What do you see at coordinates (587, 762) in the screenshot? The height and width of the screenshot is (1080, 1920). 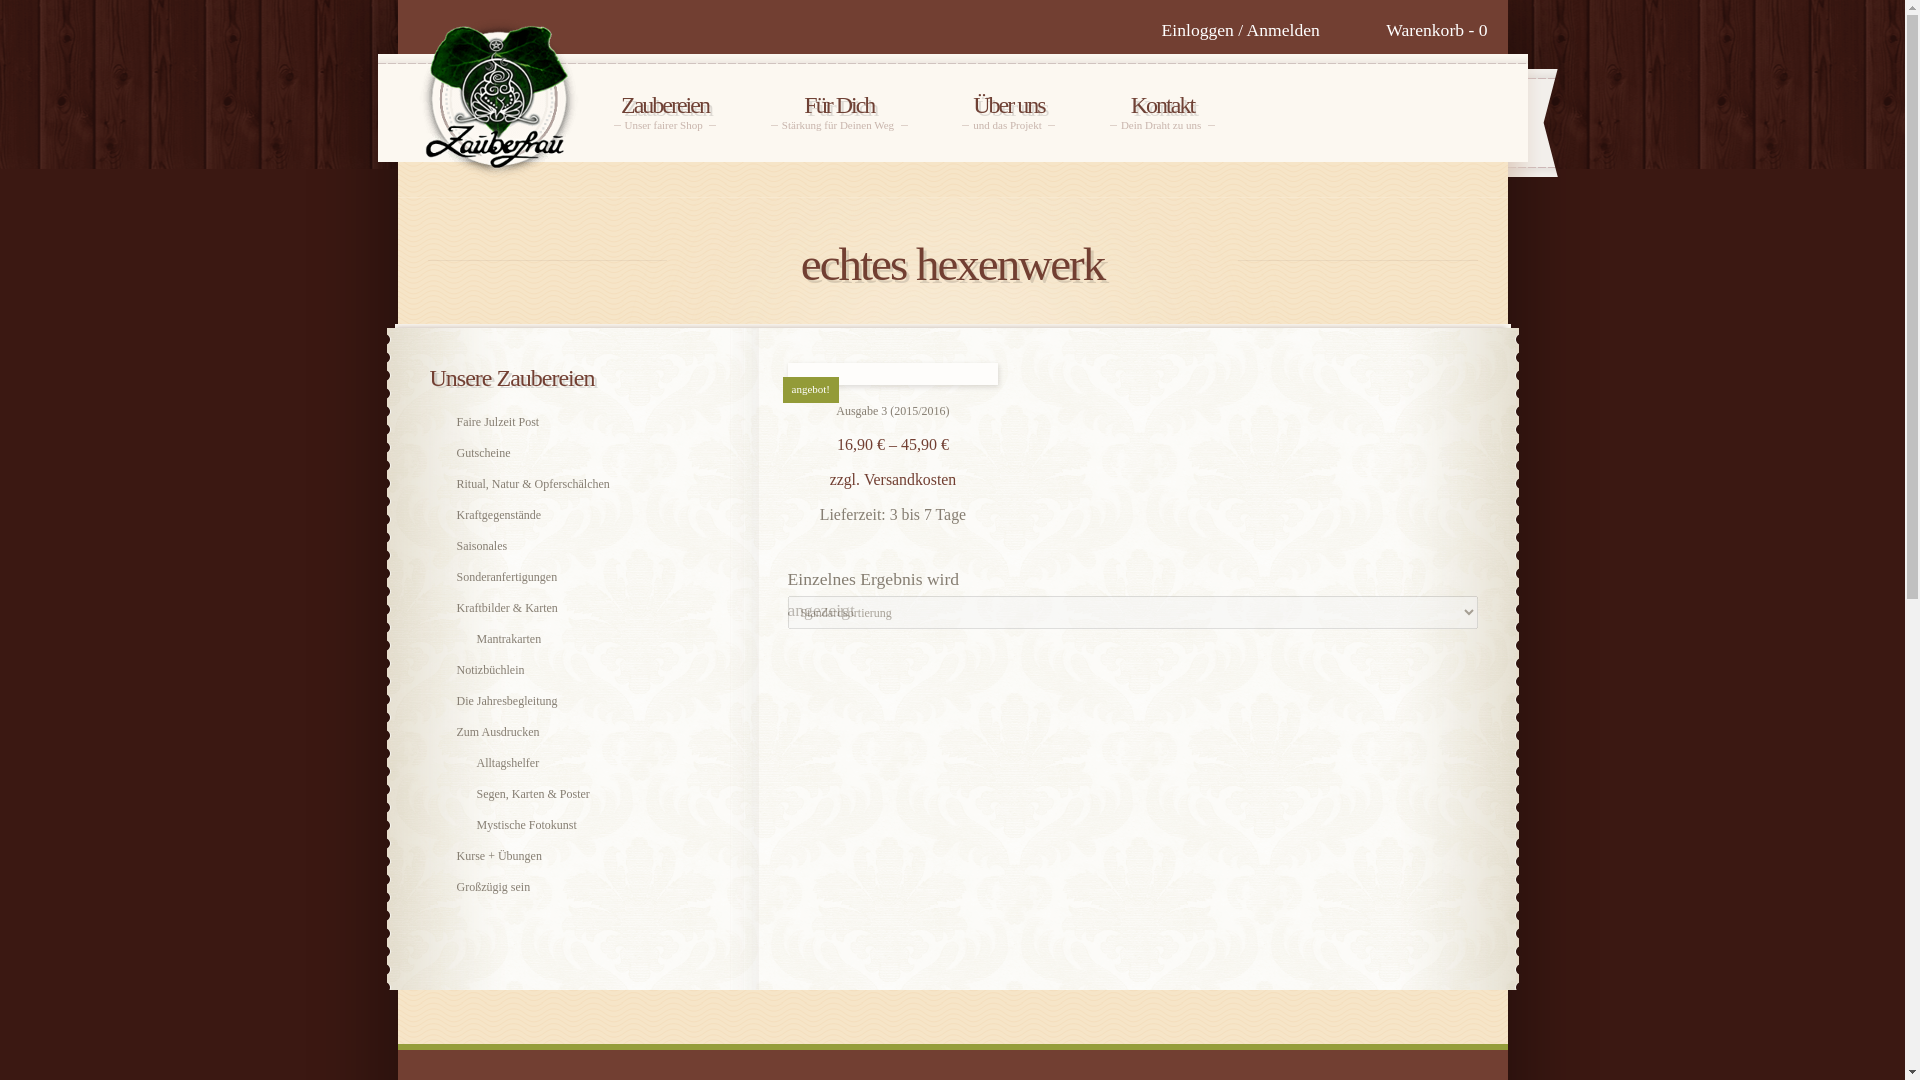 I see `Versandkosten` at bounding box center [587, 762].